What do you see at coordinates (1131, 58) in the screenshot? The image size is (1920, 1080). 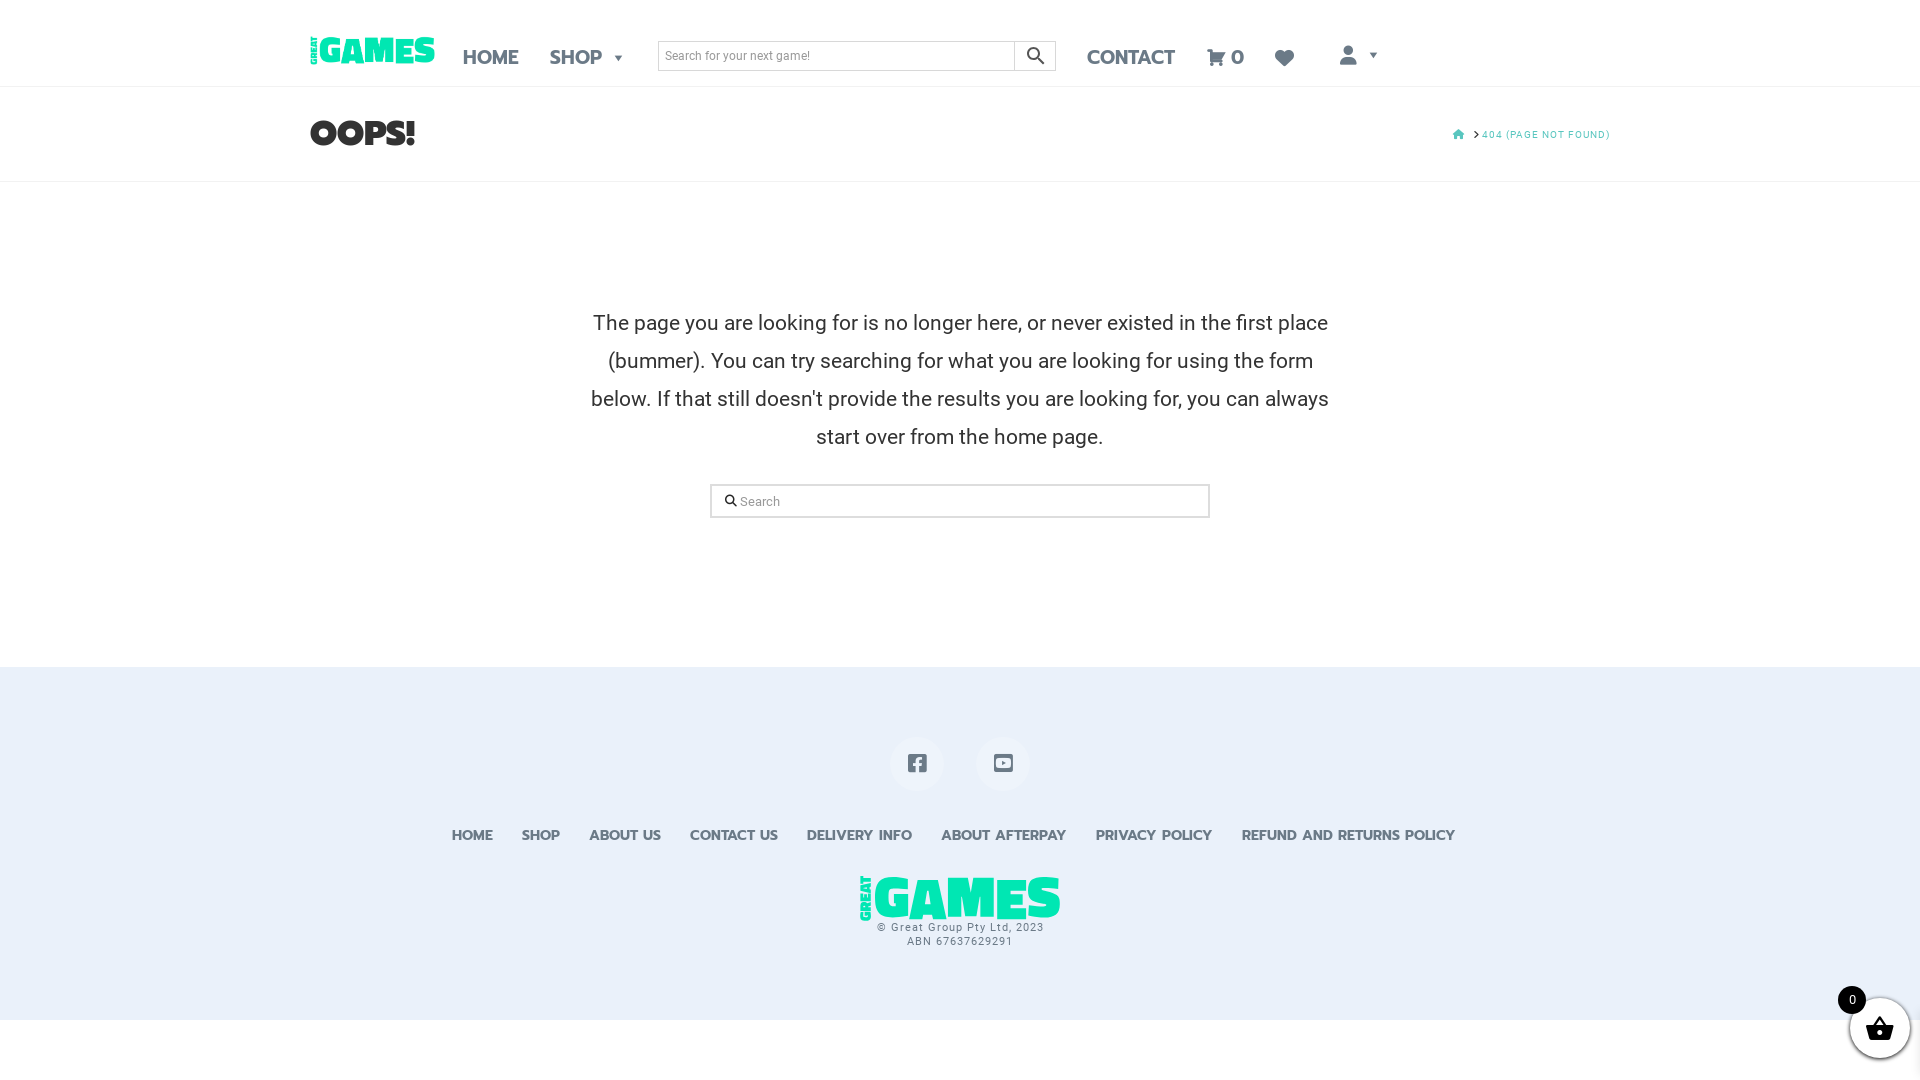 I see `CONTACT` at bounding box center [1131, 58].